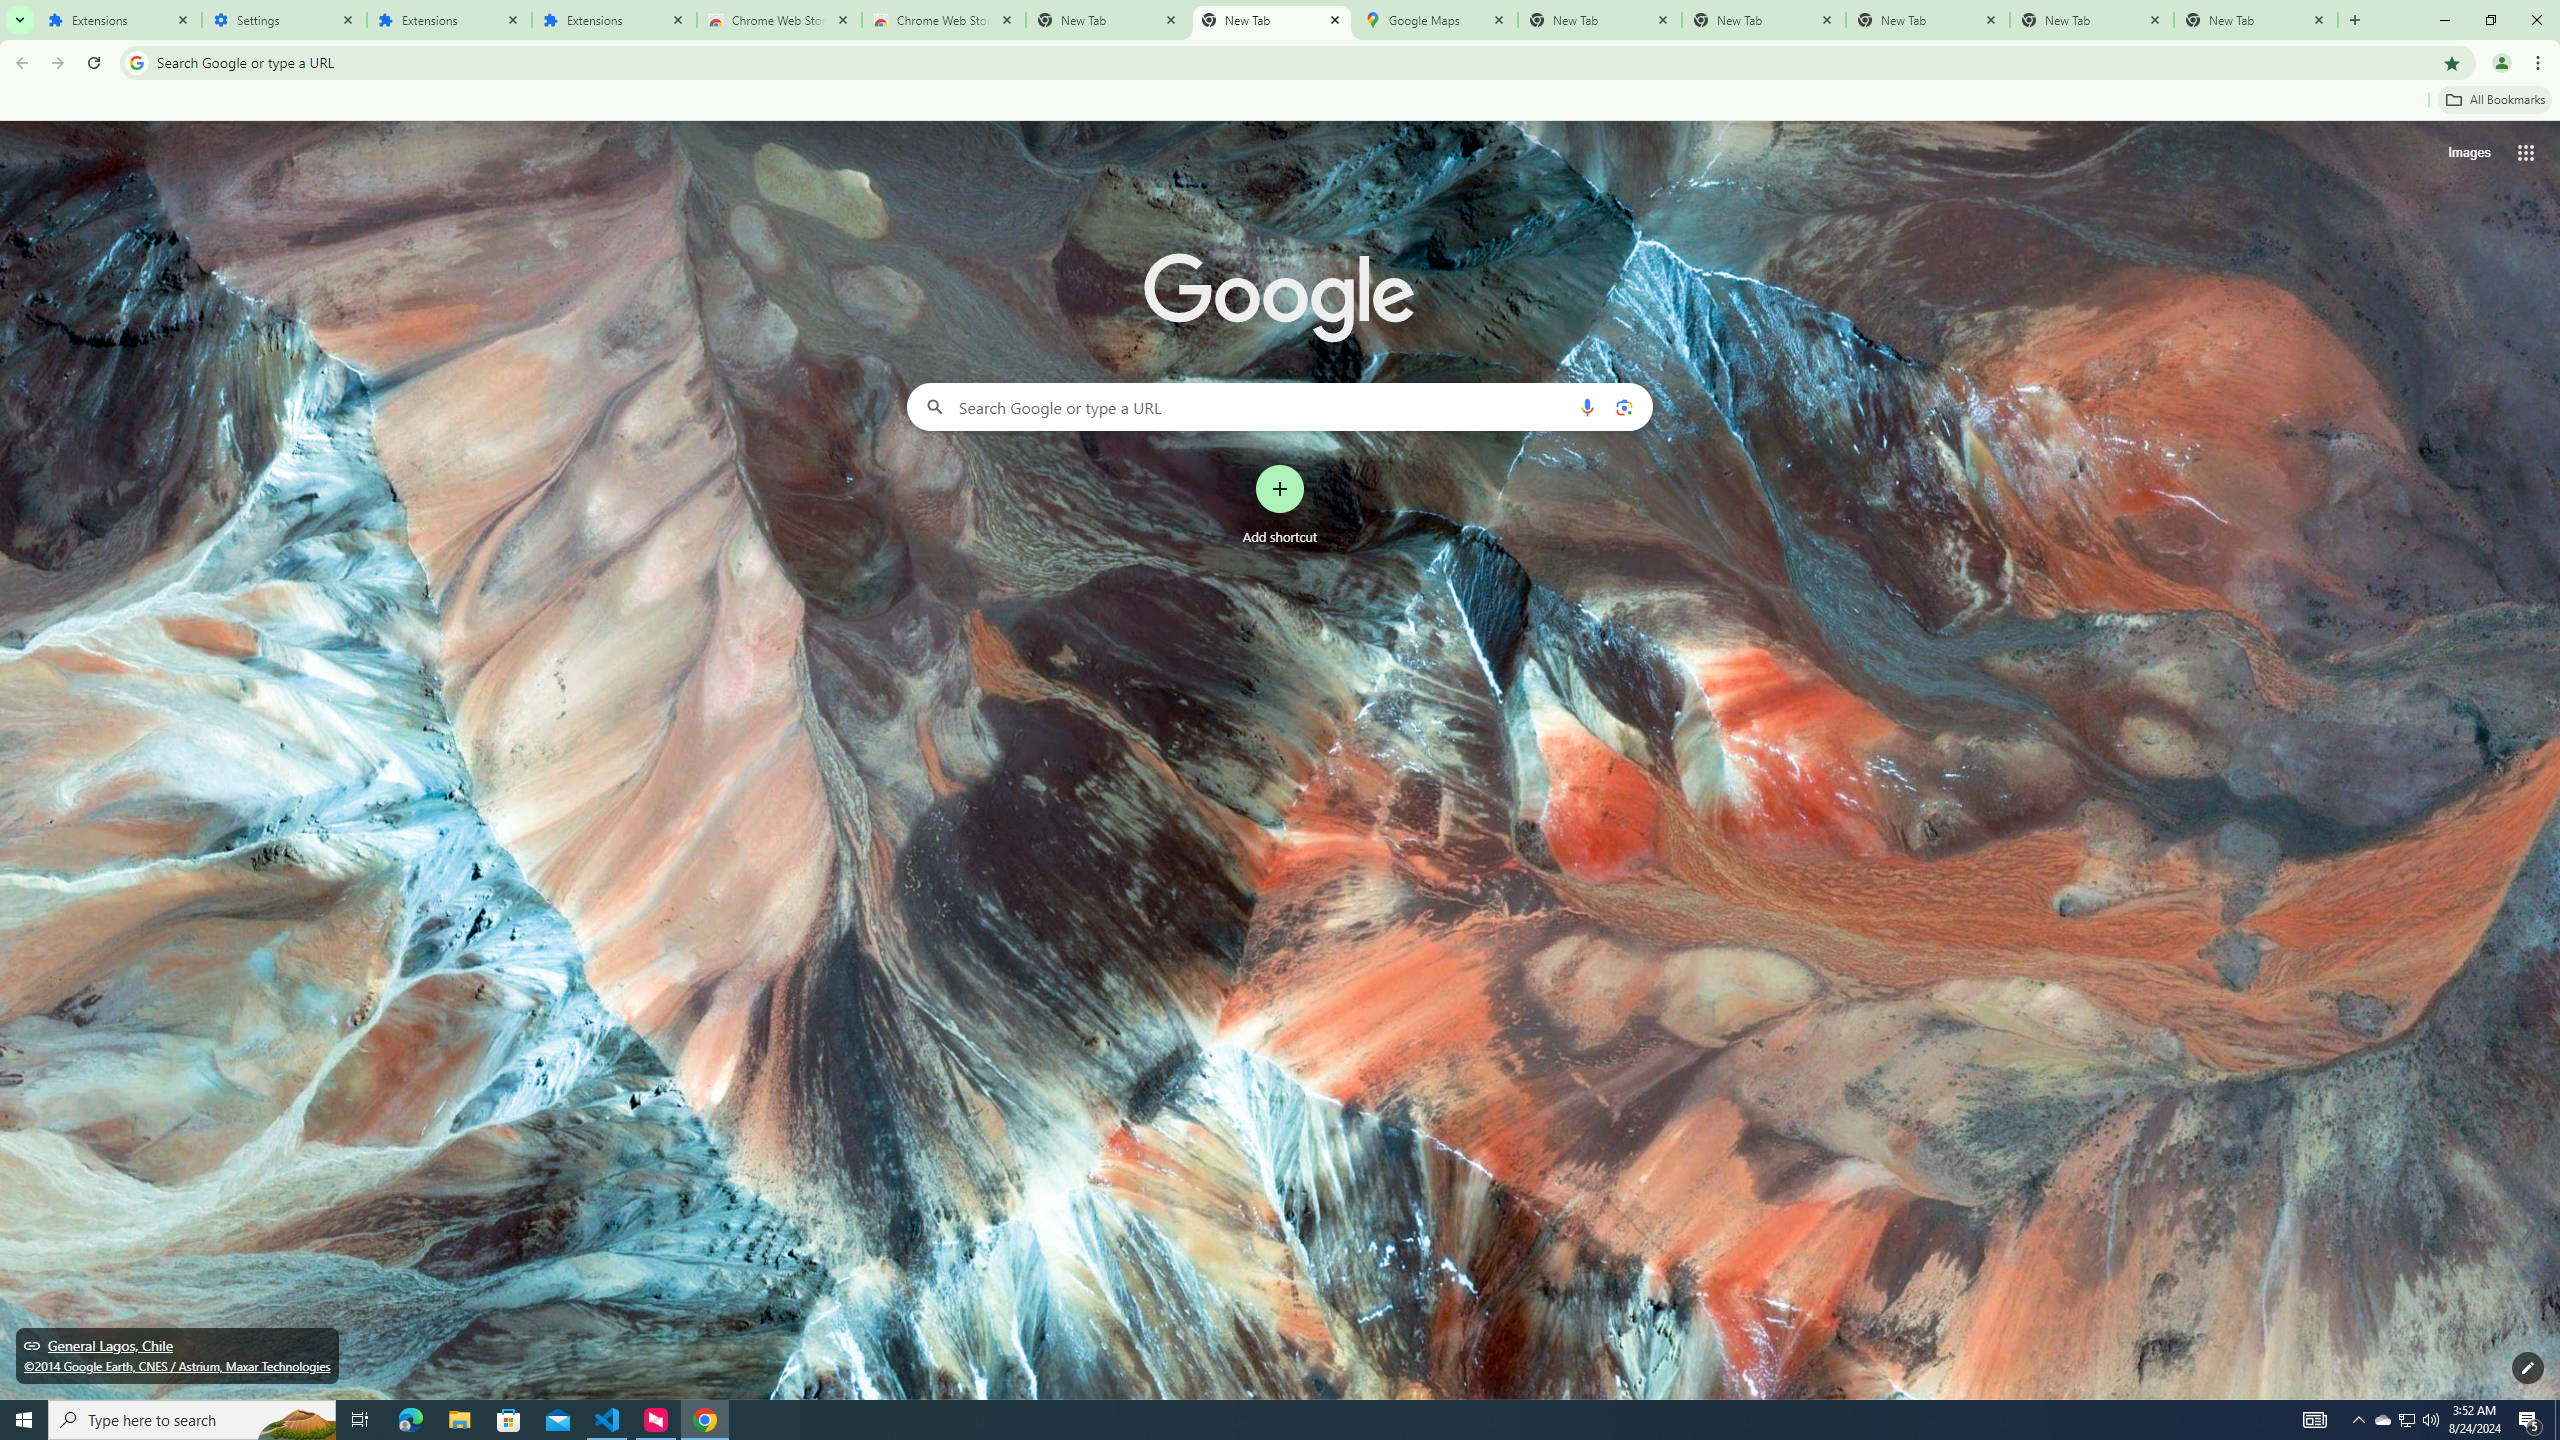 This screenshot has width=2560, height=1440. Describe the element at coordinates (1280, 406) in the screenshot. I see `Search Google or type a URL` at that location.